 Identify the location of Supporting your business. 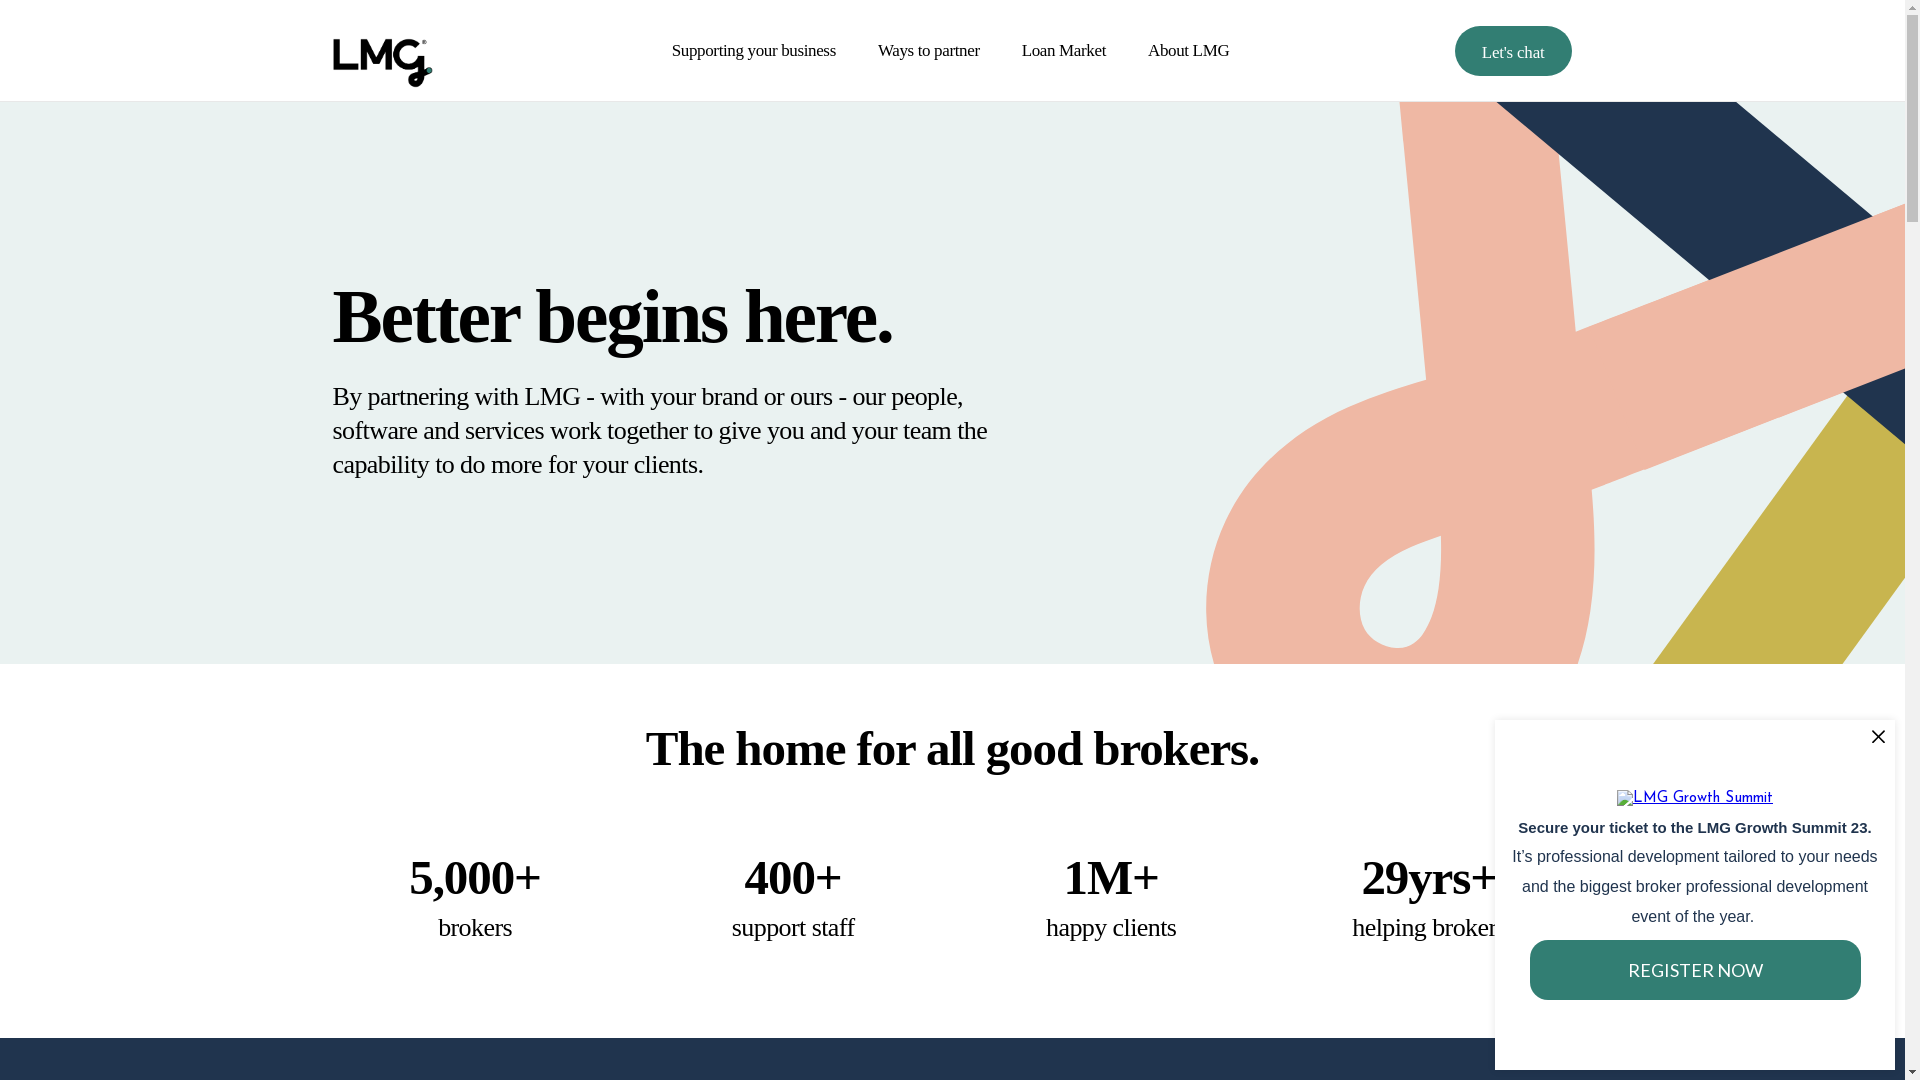
(754, 50).